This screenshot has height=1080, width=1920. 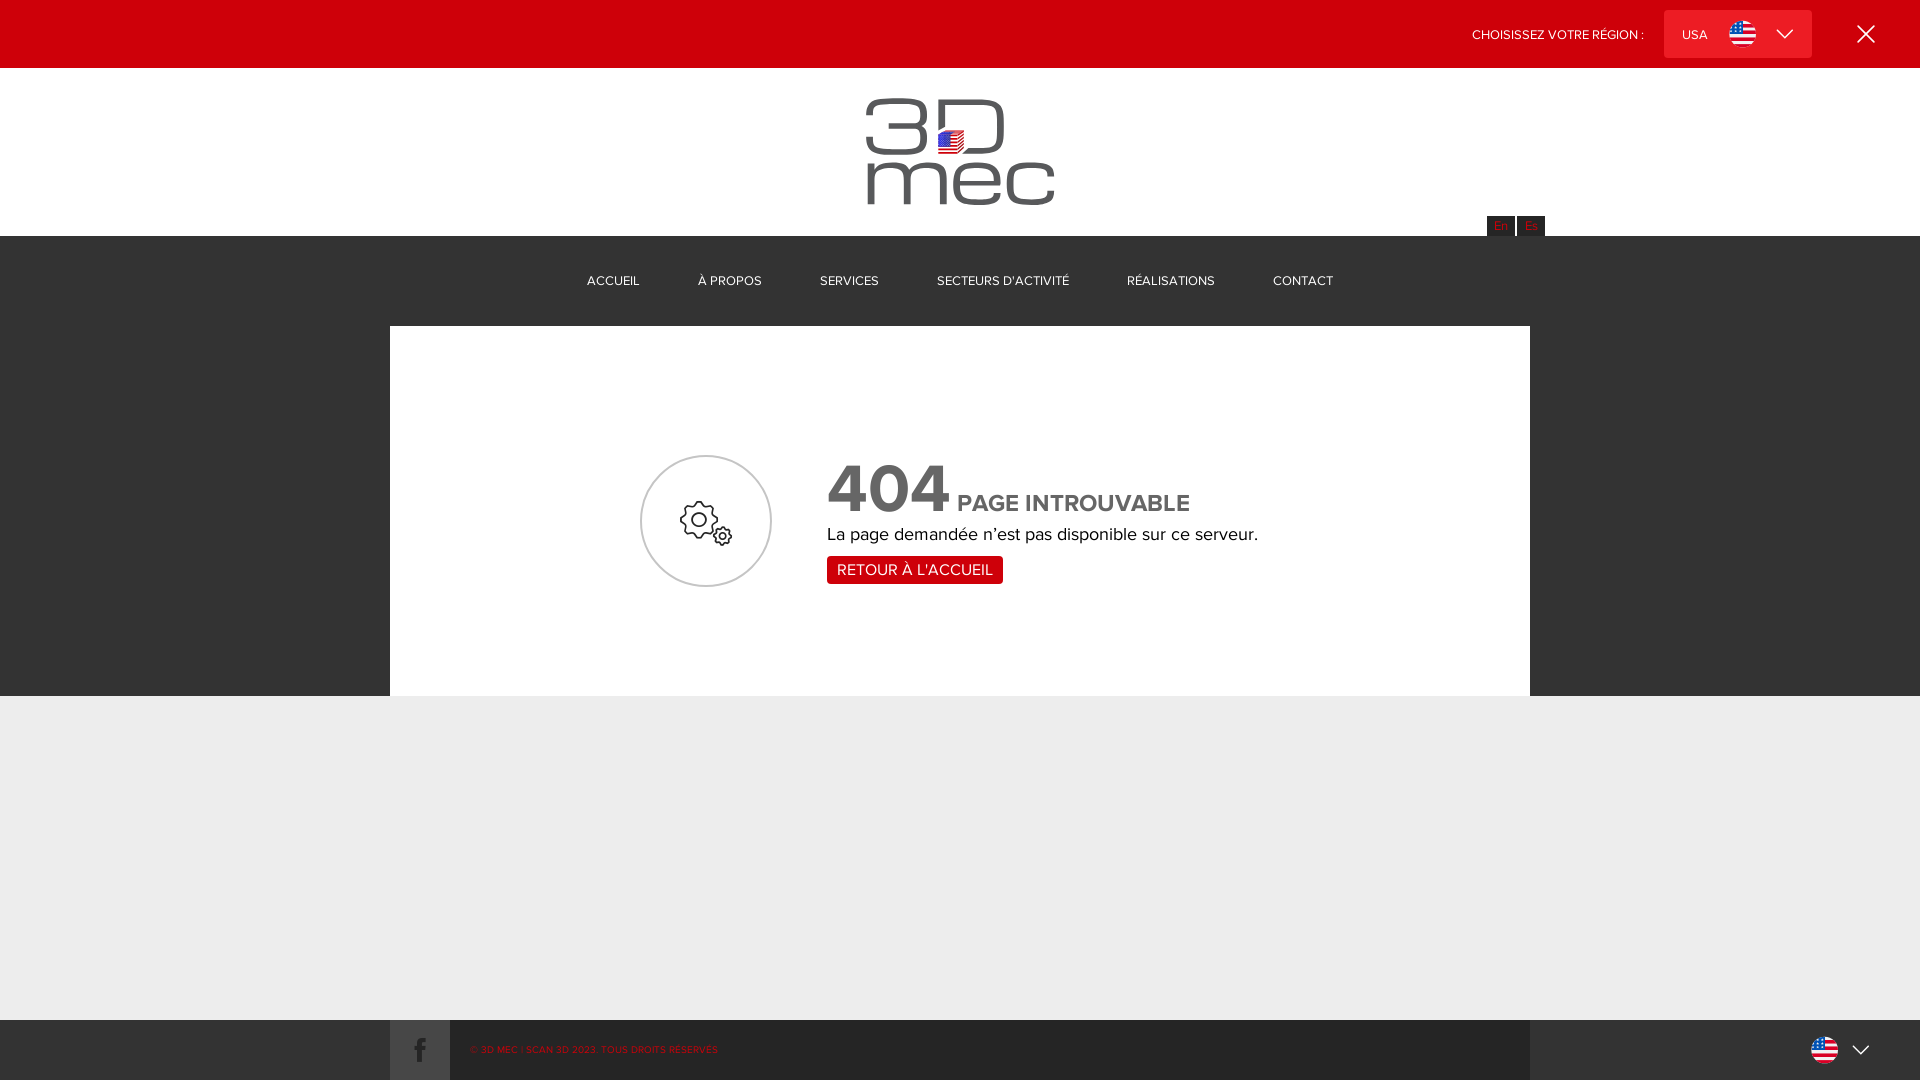 I want to click on es, so click(x=1531, y=226).